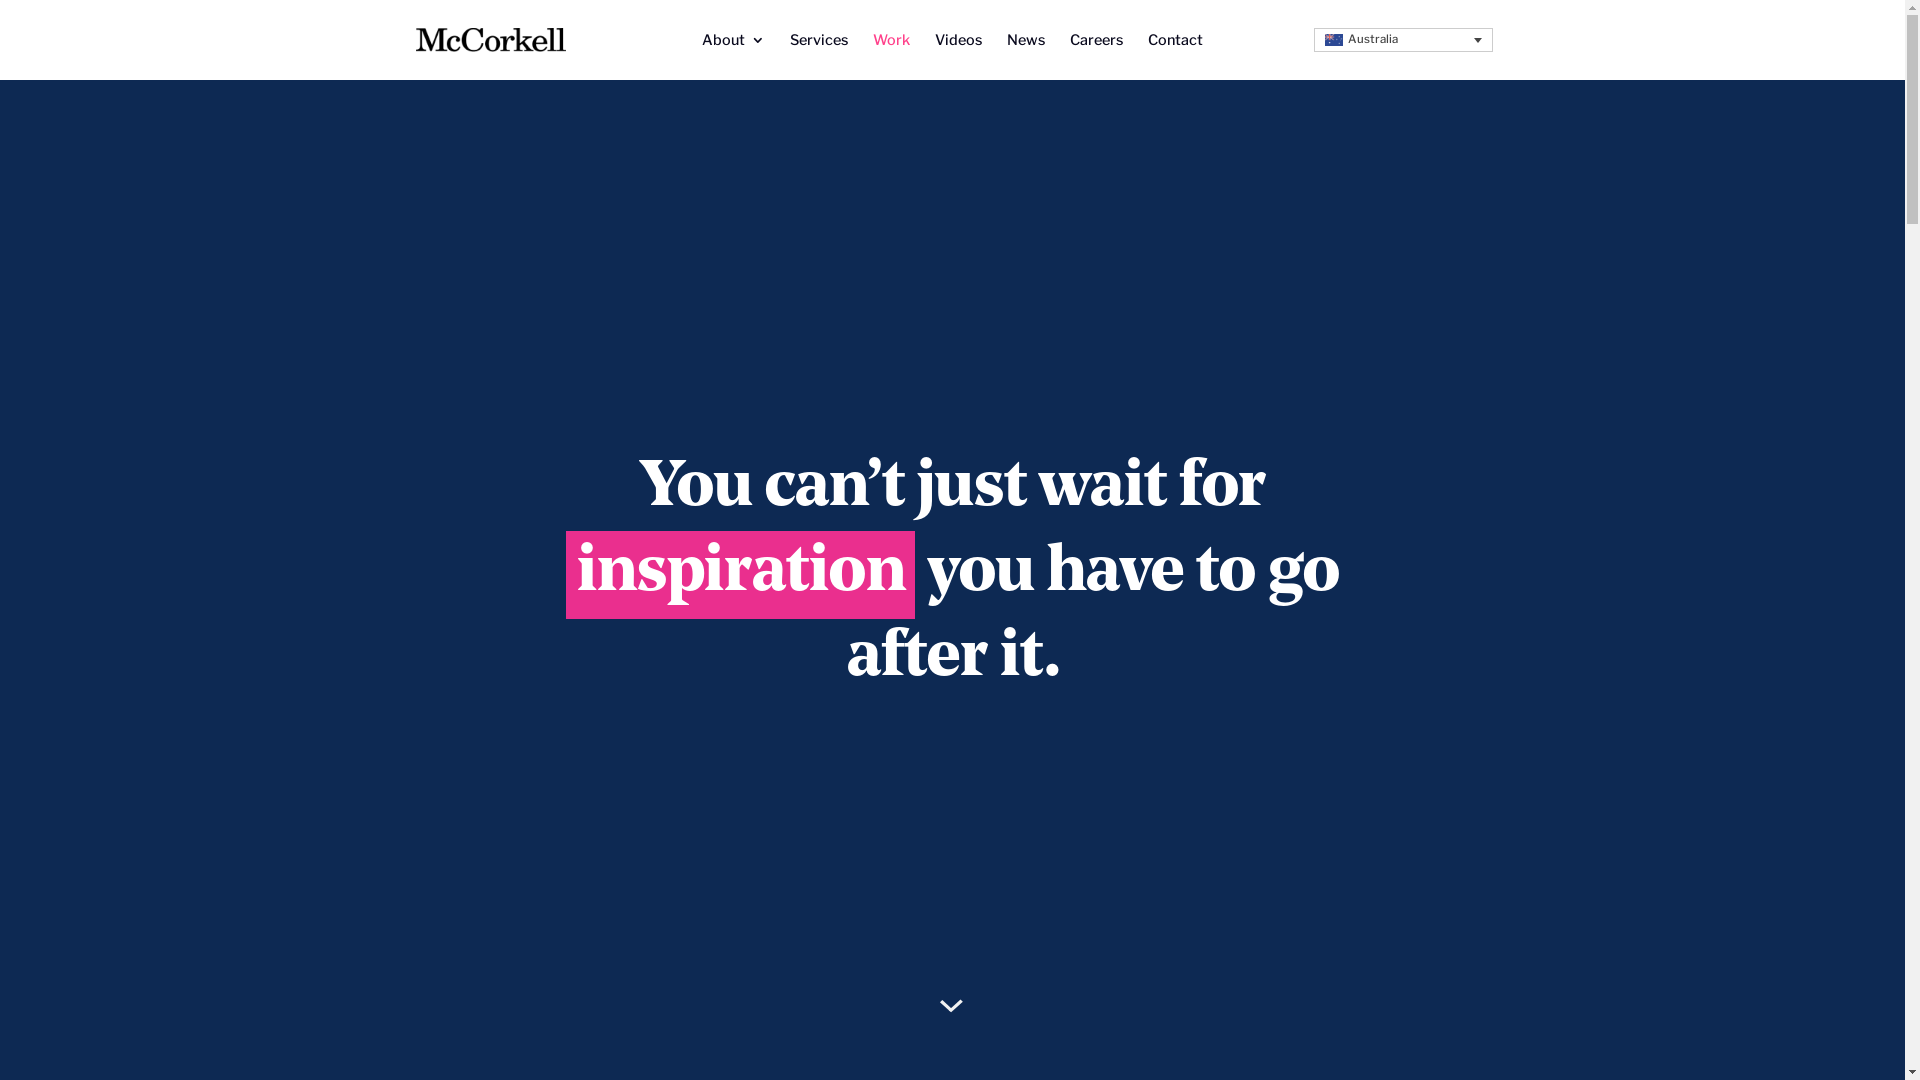 The height and width of the screenshot is (1080, 1920). Describe the element at coordinates (892, 56) in the screenshot. I see `Work` at that location.